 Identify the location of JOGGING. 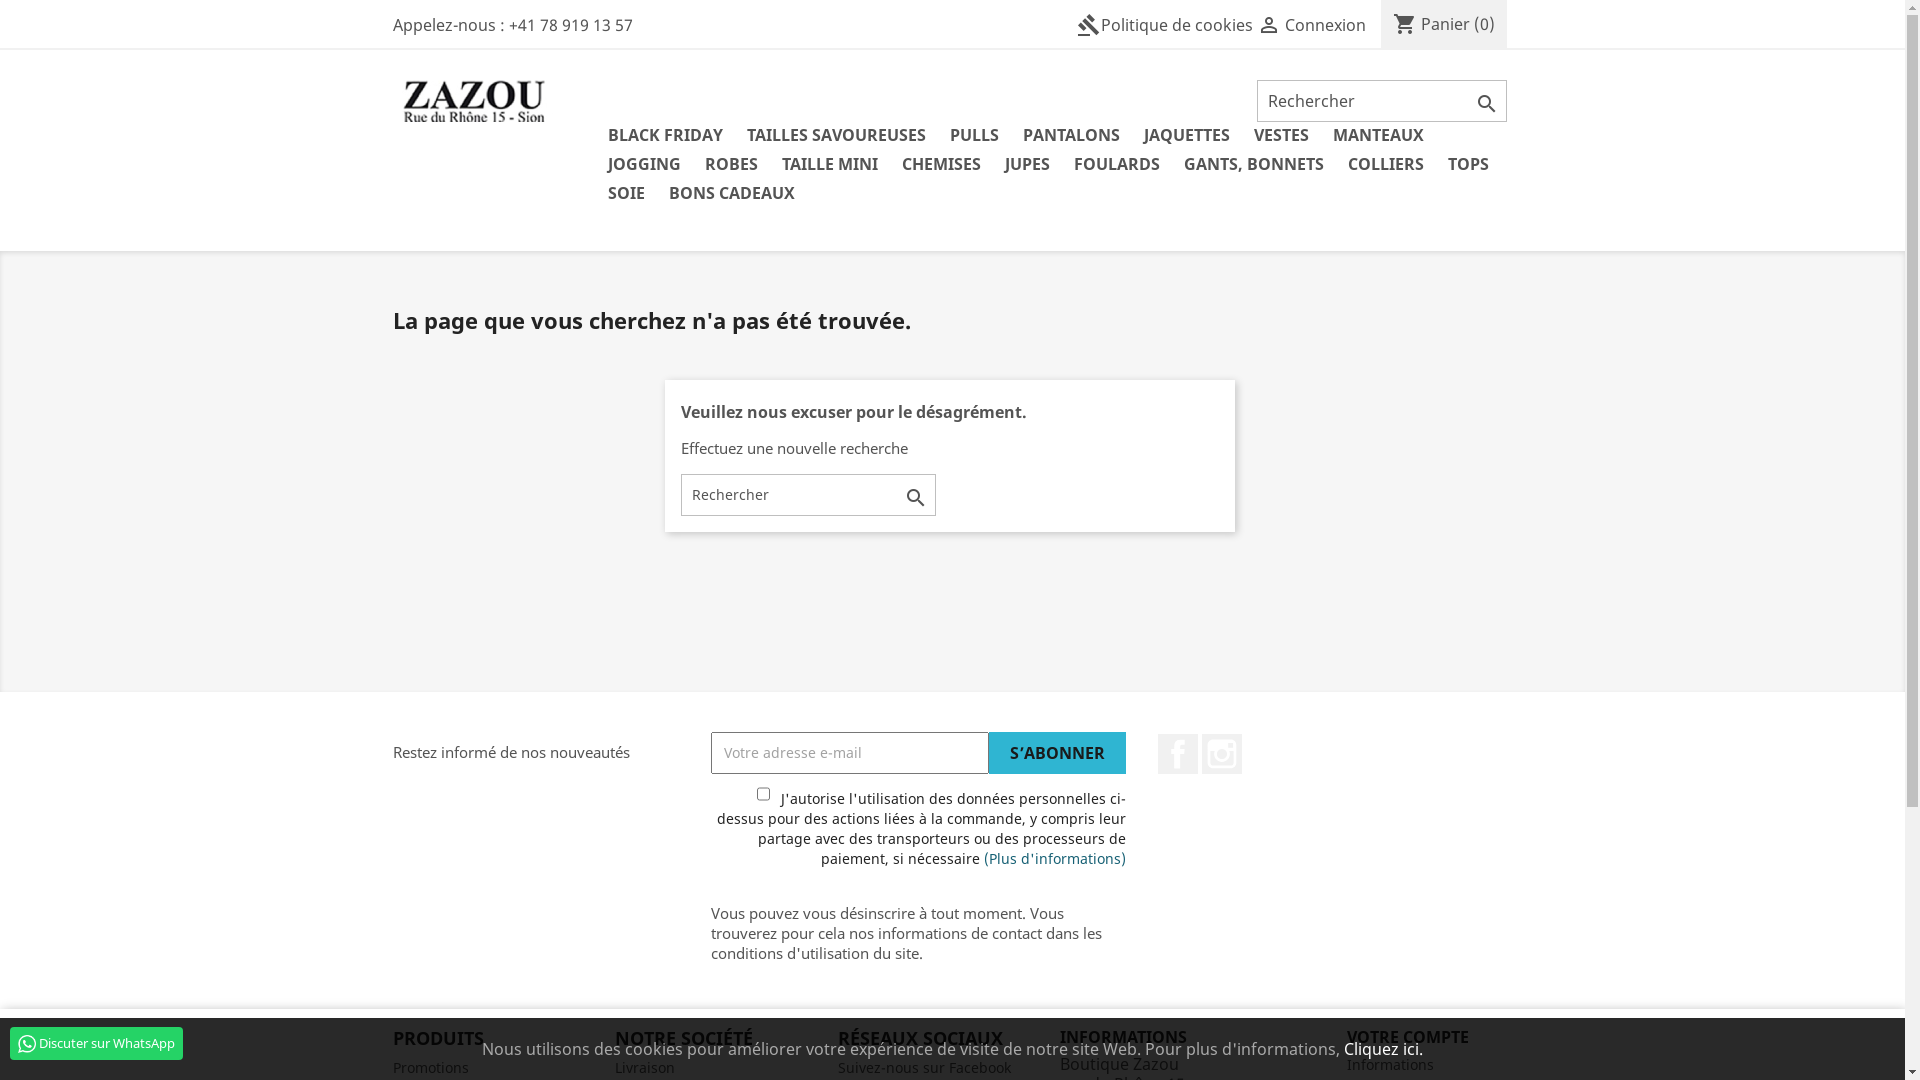
(644, 166).